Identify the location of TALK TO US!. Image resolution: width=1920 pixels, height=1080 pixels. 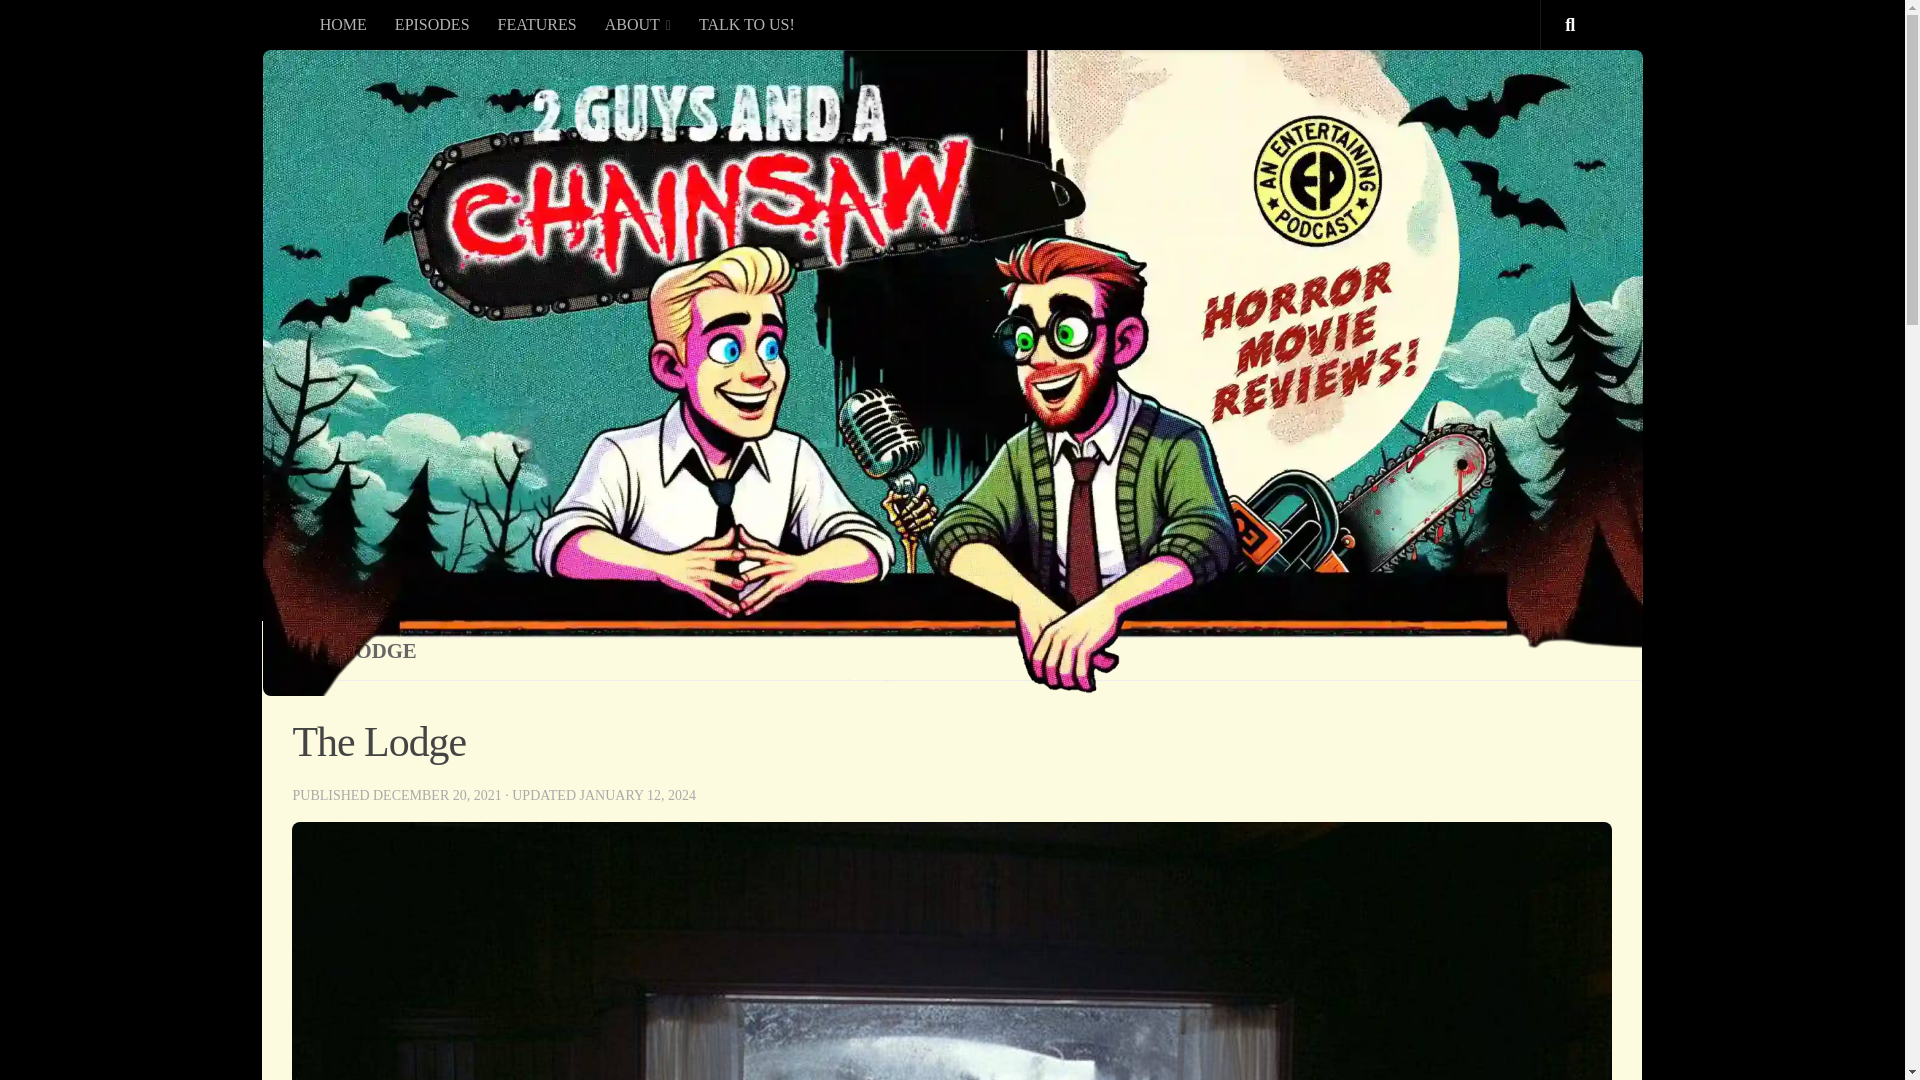
(746, 24).